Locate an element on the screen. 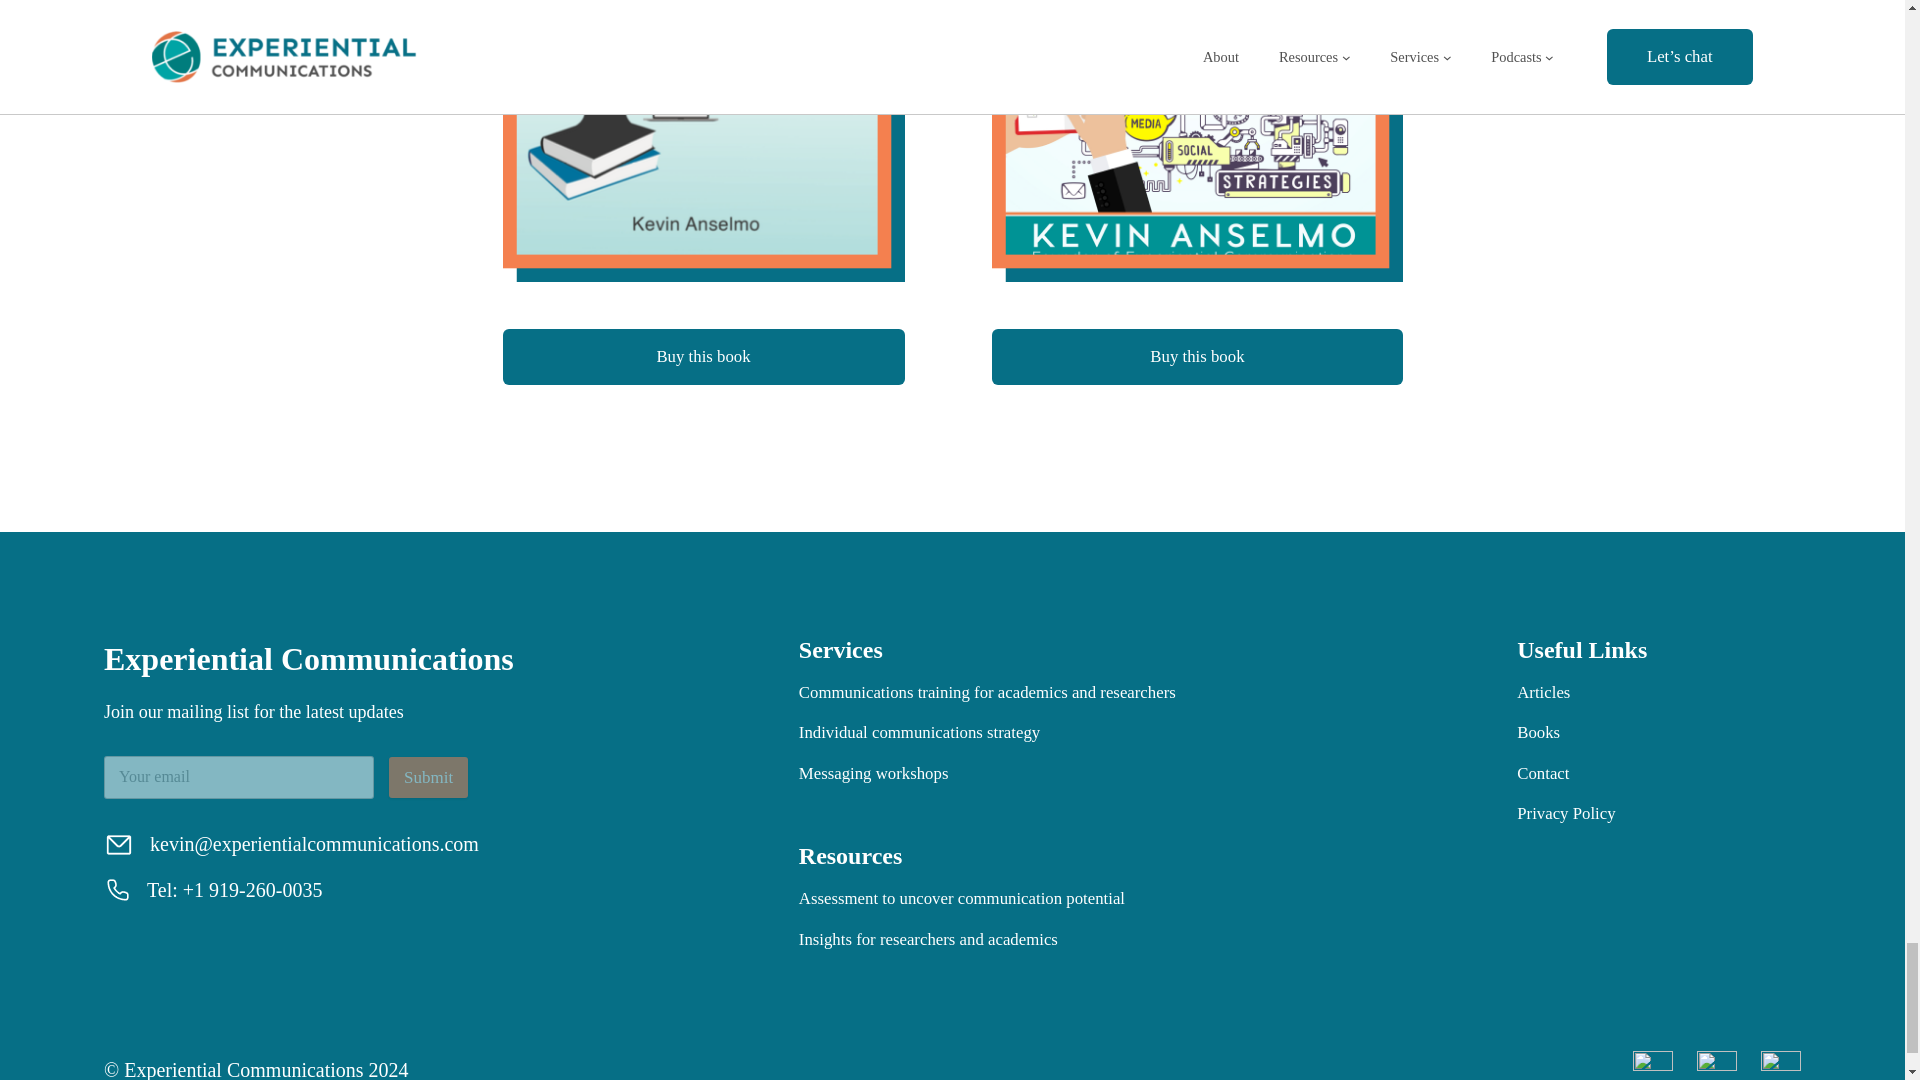 This screenshot has height=1080, width=1920. Experiential Communications is located at coordinates (308, 659).